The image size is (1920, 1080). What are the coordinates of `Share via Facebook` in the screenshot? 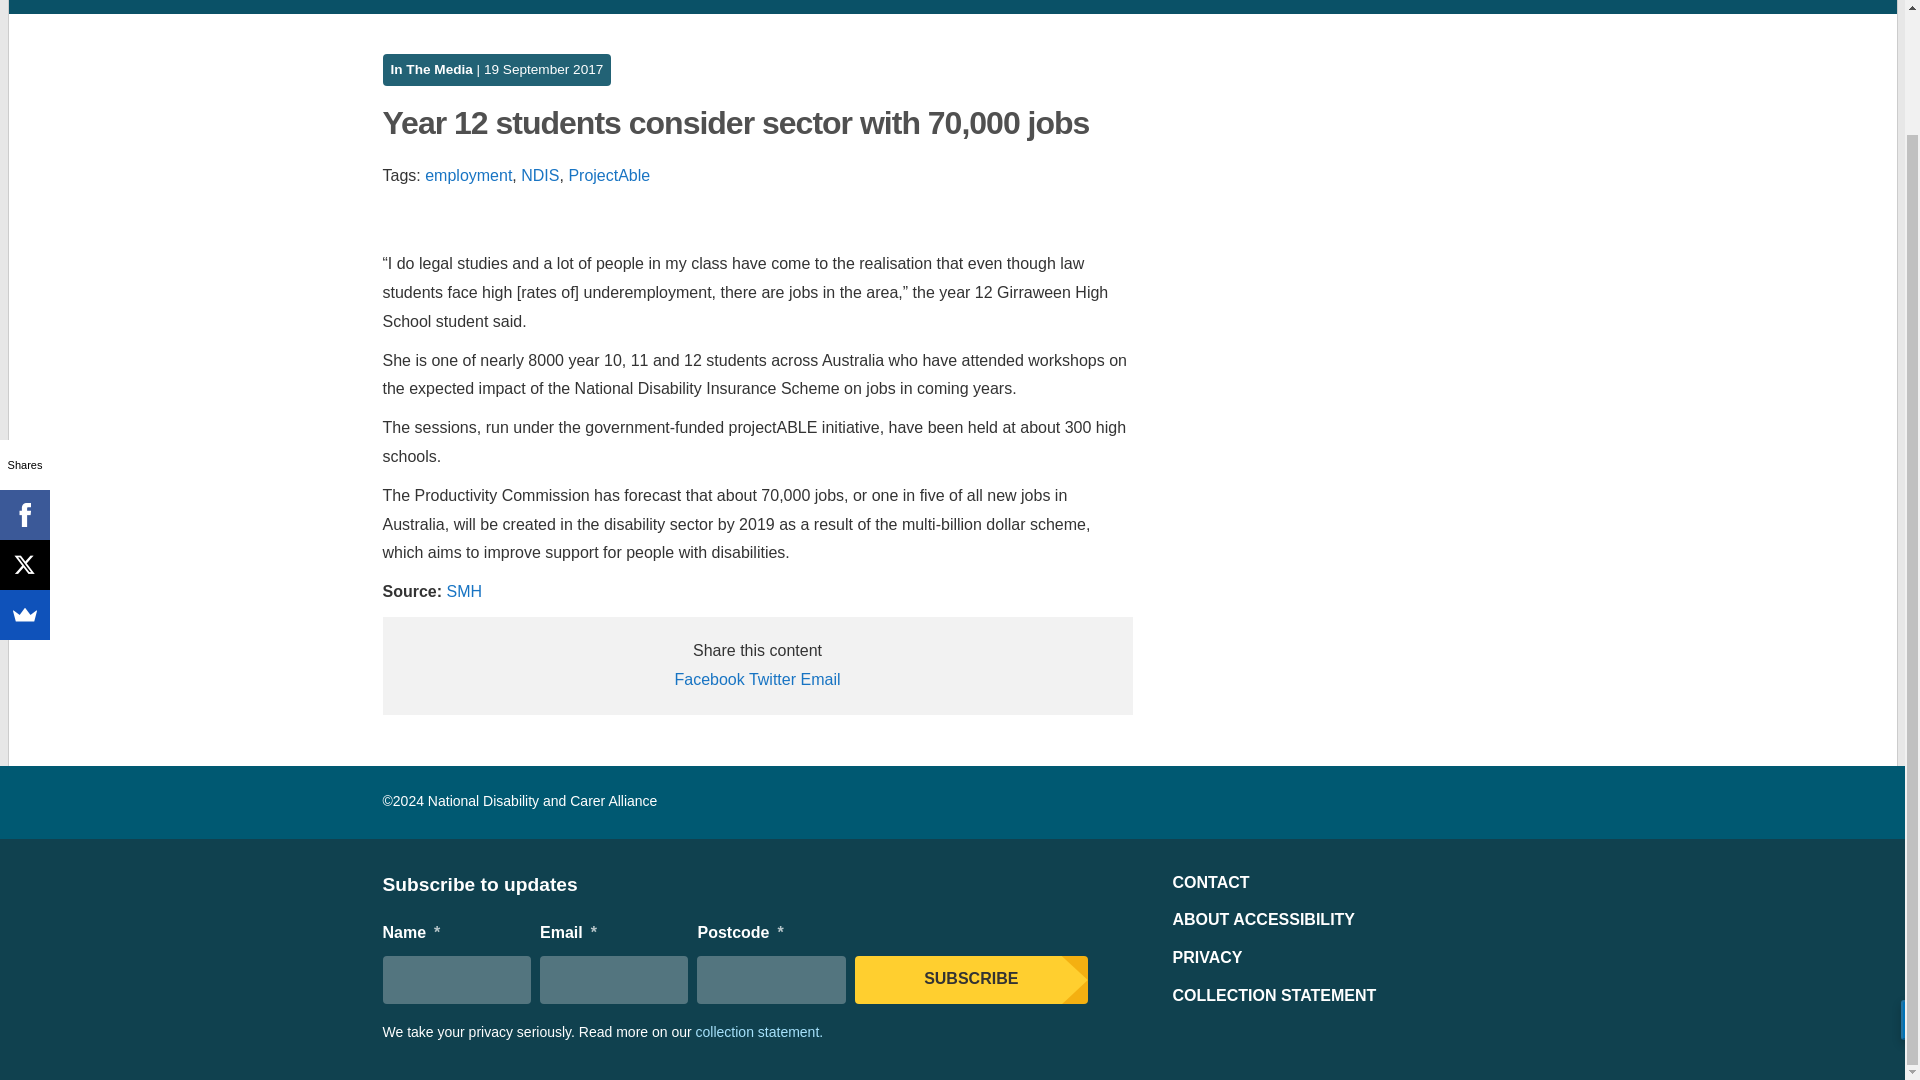 It's located at (708, 678).